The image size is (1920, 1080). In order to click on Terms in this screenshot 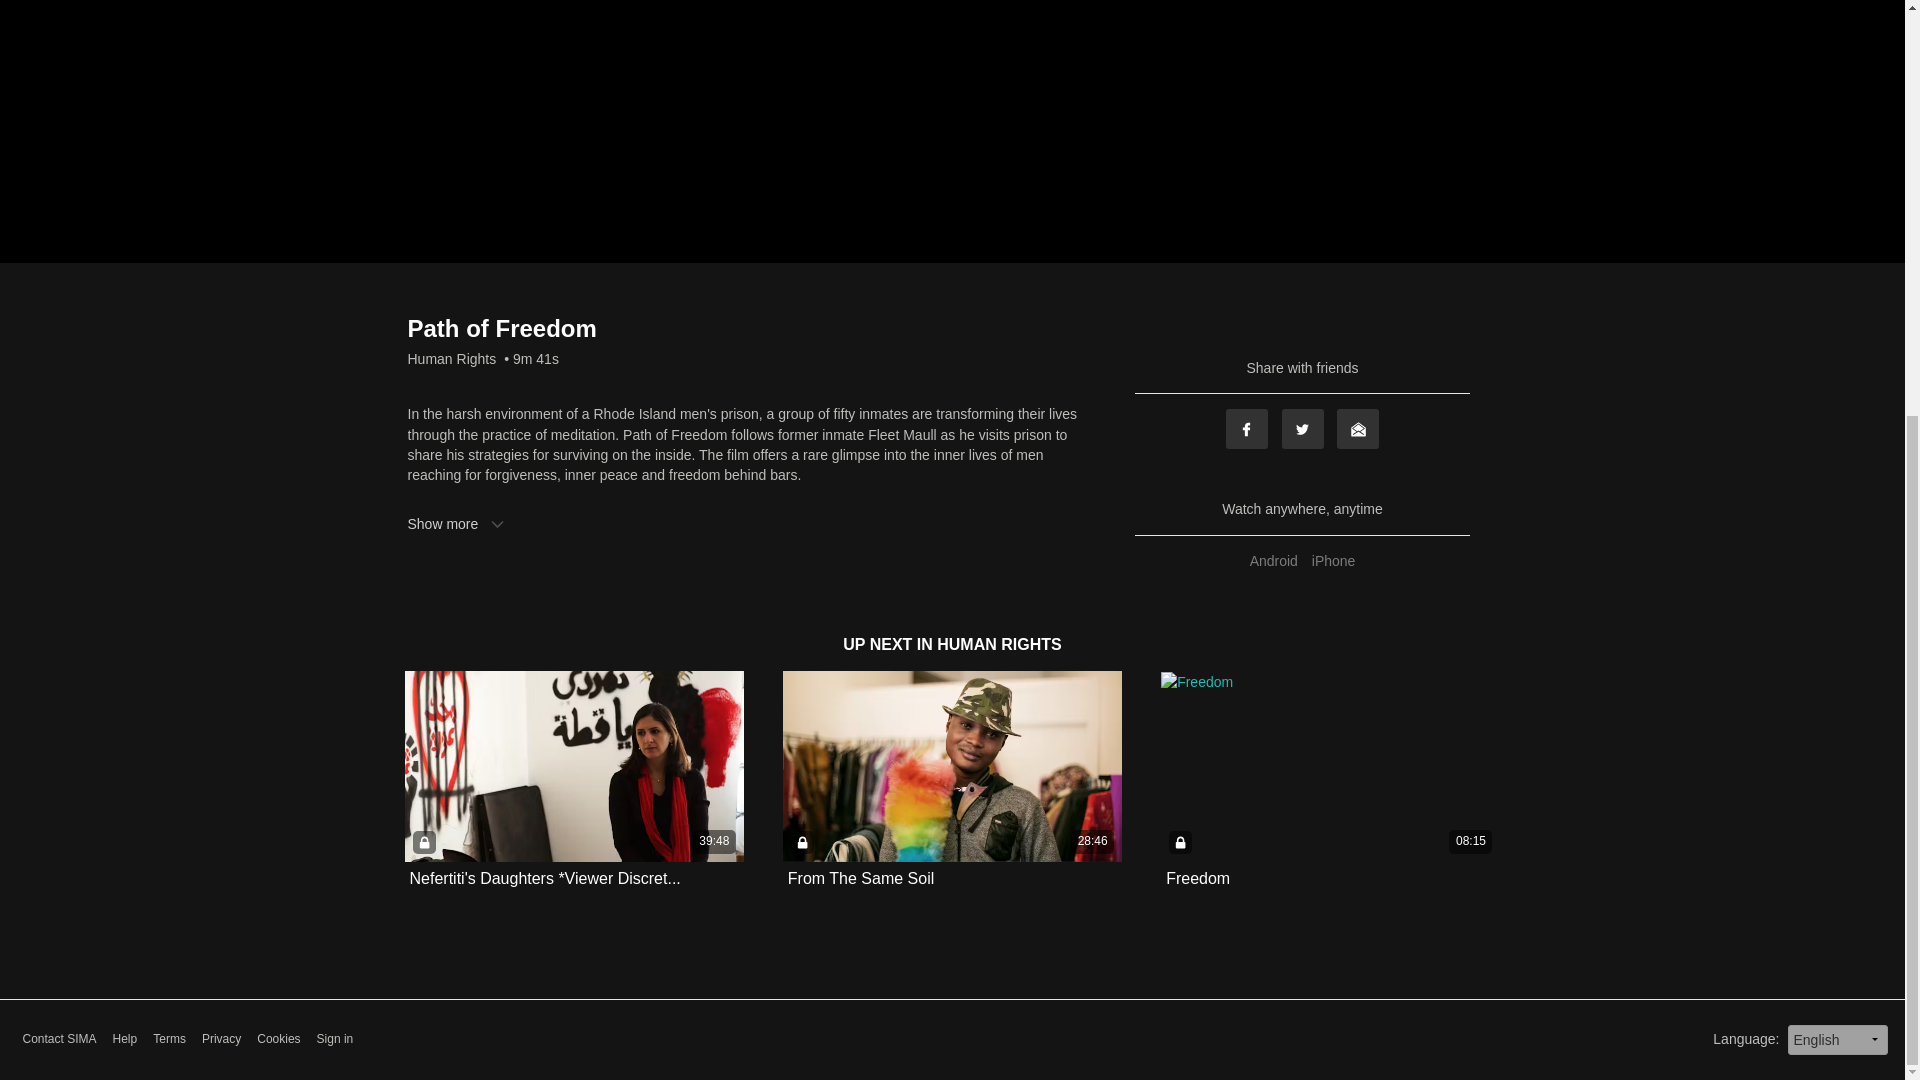, I will do `click(170, 1039)`.